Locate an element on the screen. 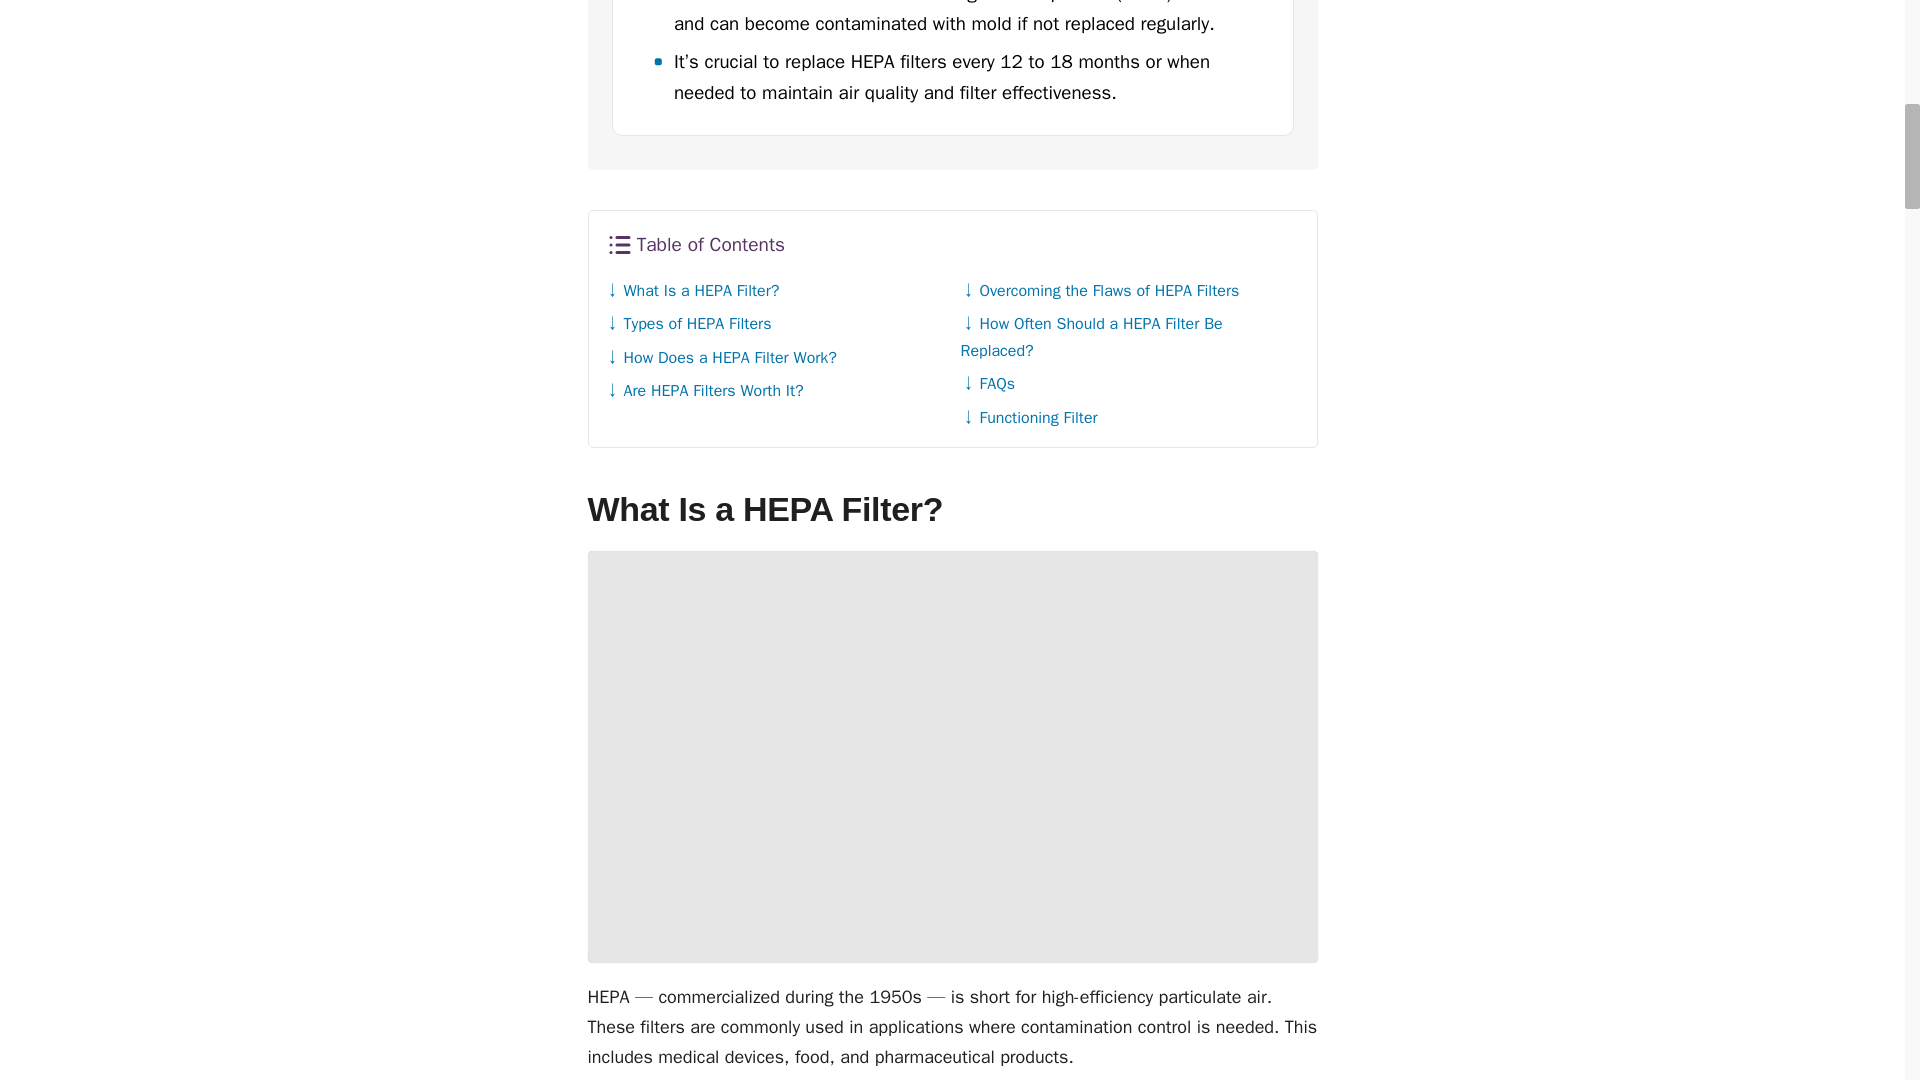 The image size is (1920, 1080). How Often Should a HEPA Filter Be Replaced? is located at coordinates (1090, 336).